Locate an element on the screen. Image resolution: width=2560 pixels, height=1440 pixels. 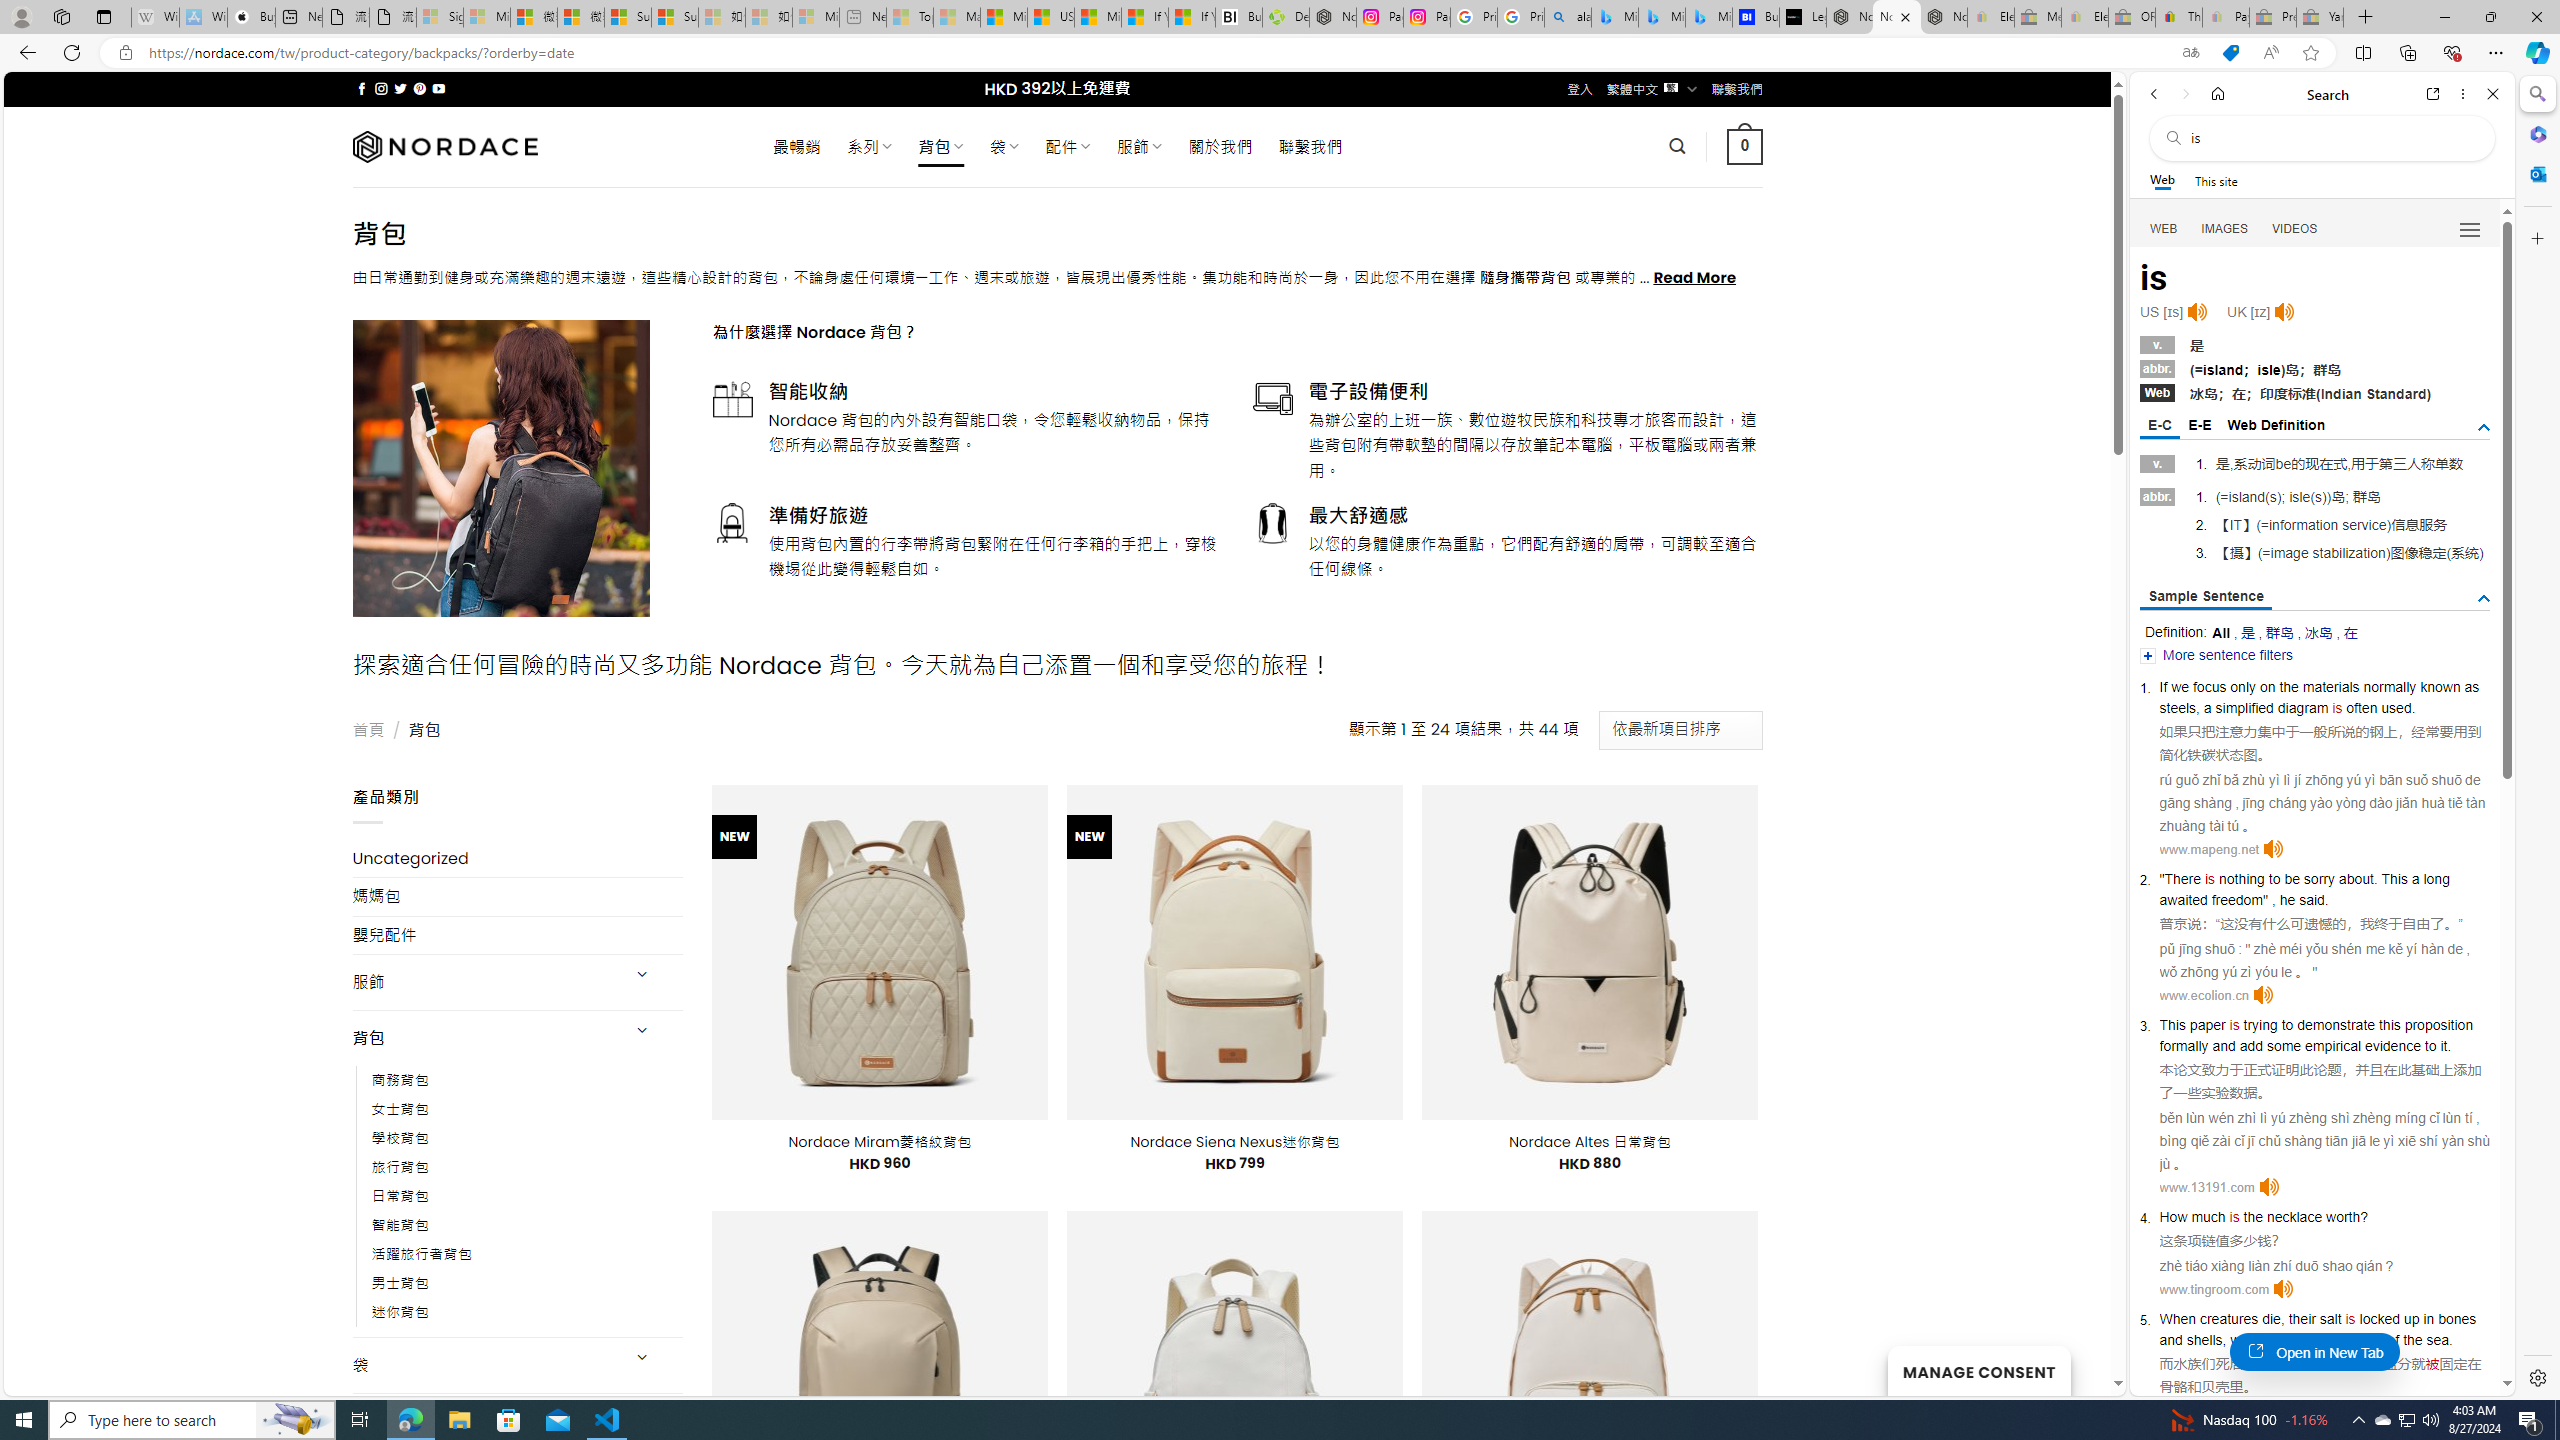
Payments Terms of Use | eBay.com - Sleeping is located at coordinates (2225, 17).